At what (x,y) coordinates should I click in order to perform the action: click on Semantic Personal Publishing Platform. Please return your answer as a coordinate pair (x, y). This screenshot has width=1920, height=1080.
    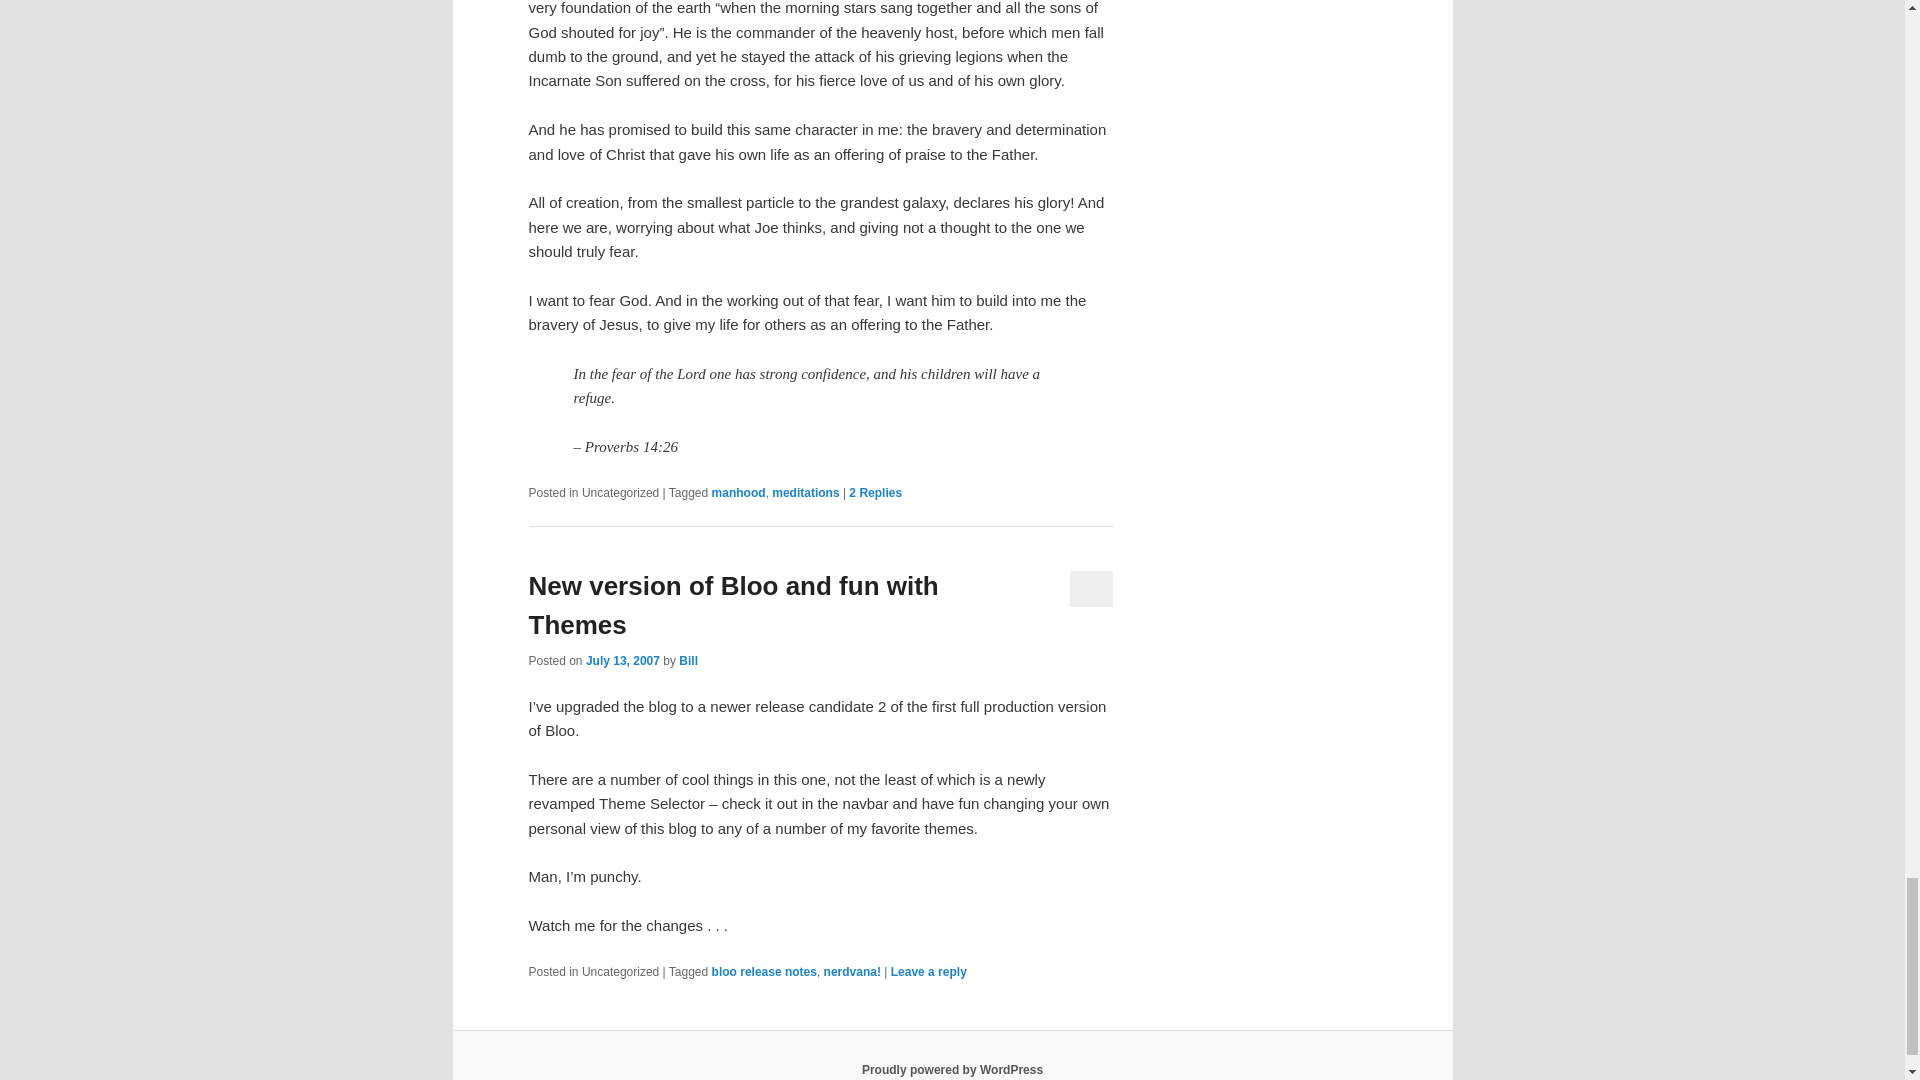
    Looking at the image, I should click on (952, 1069).